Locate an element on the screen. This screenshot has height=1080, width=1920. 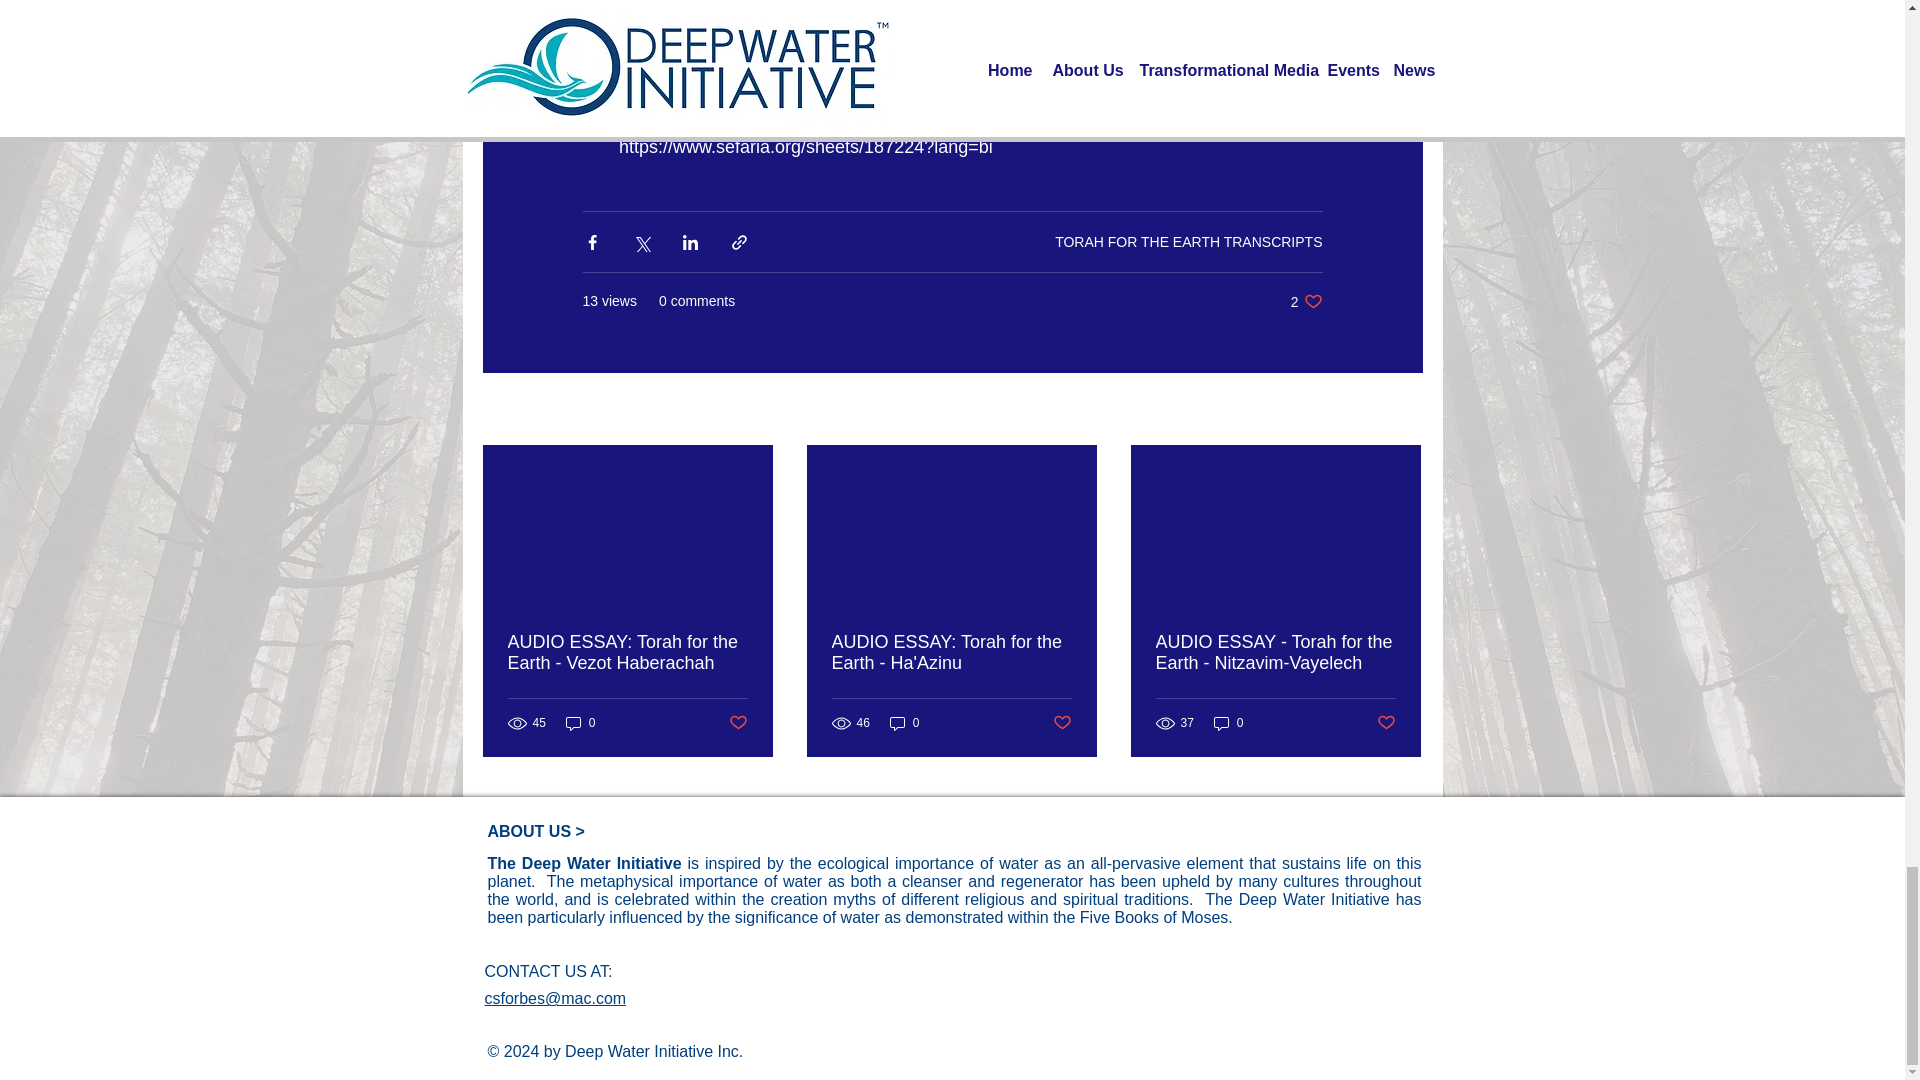
Post not marked as liked is located at coordinates (1386, 722).